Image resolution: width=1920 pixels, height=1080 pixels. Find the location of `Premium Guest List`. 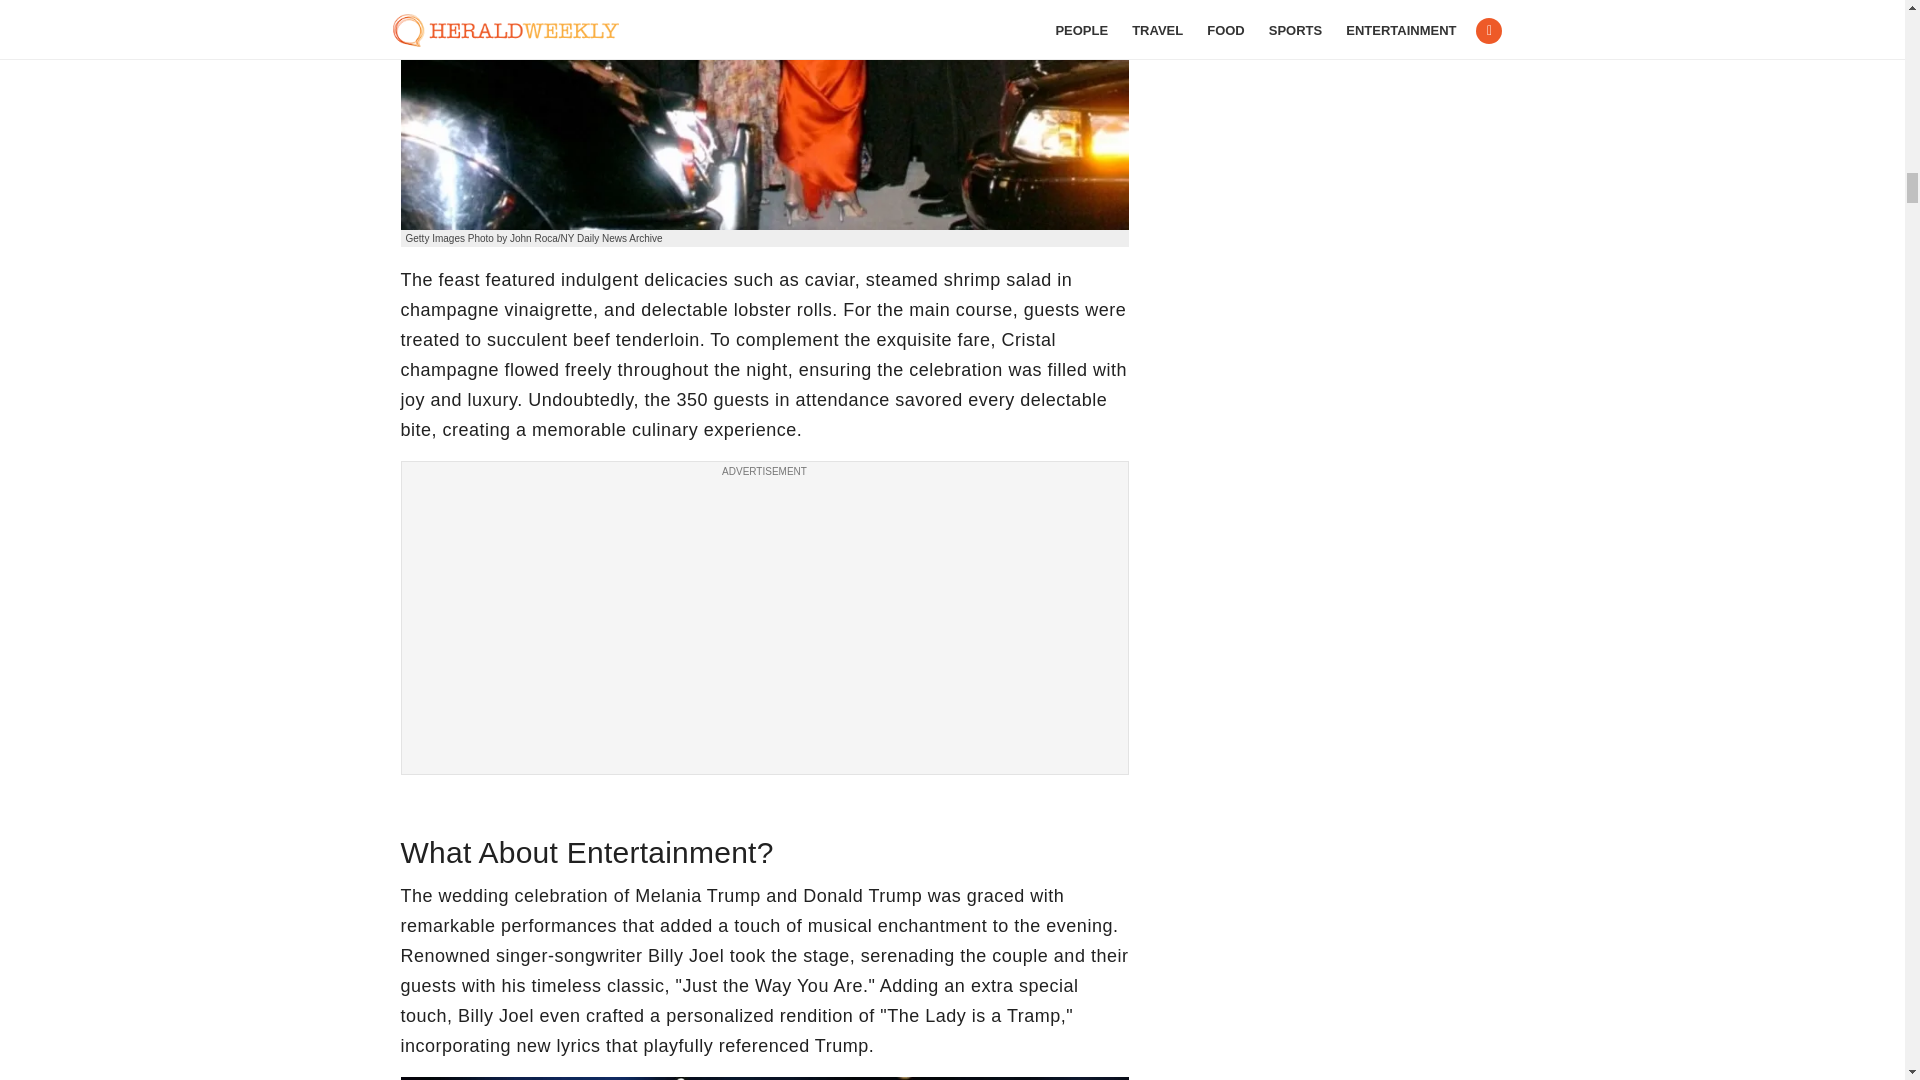

Premium Guest List is located at coordinates (764, 115).